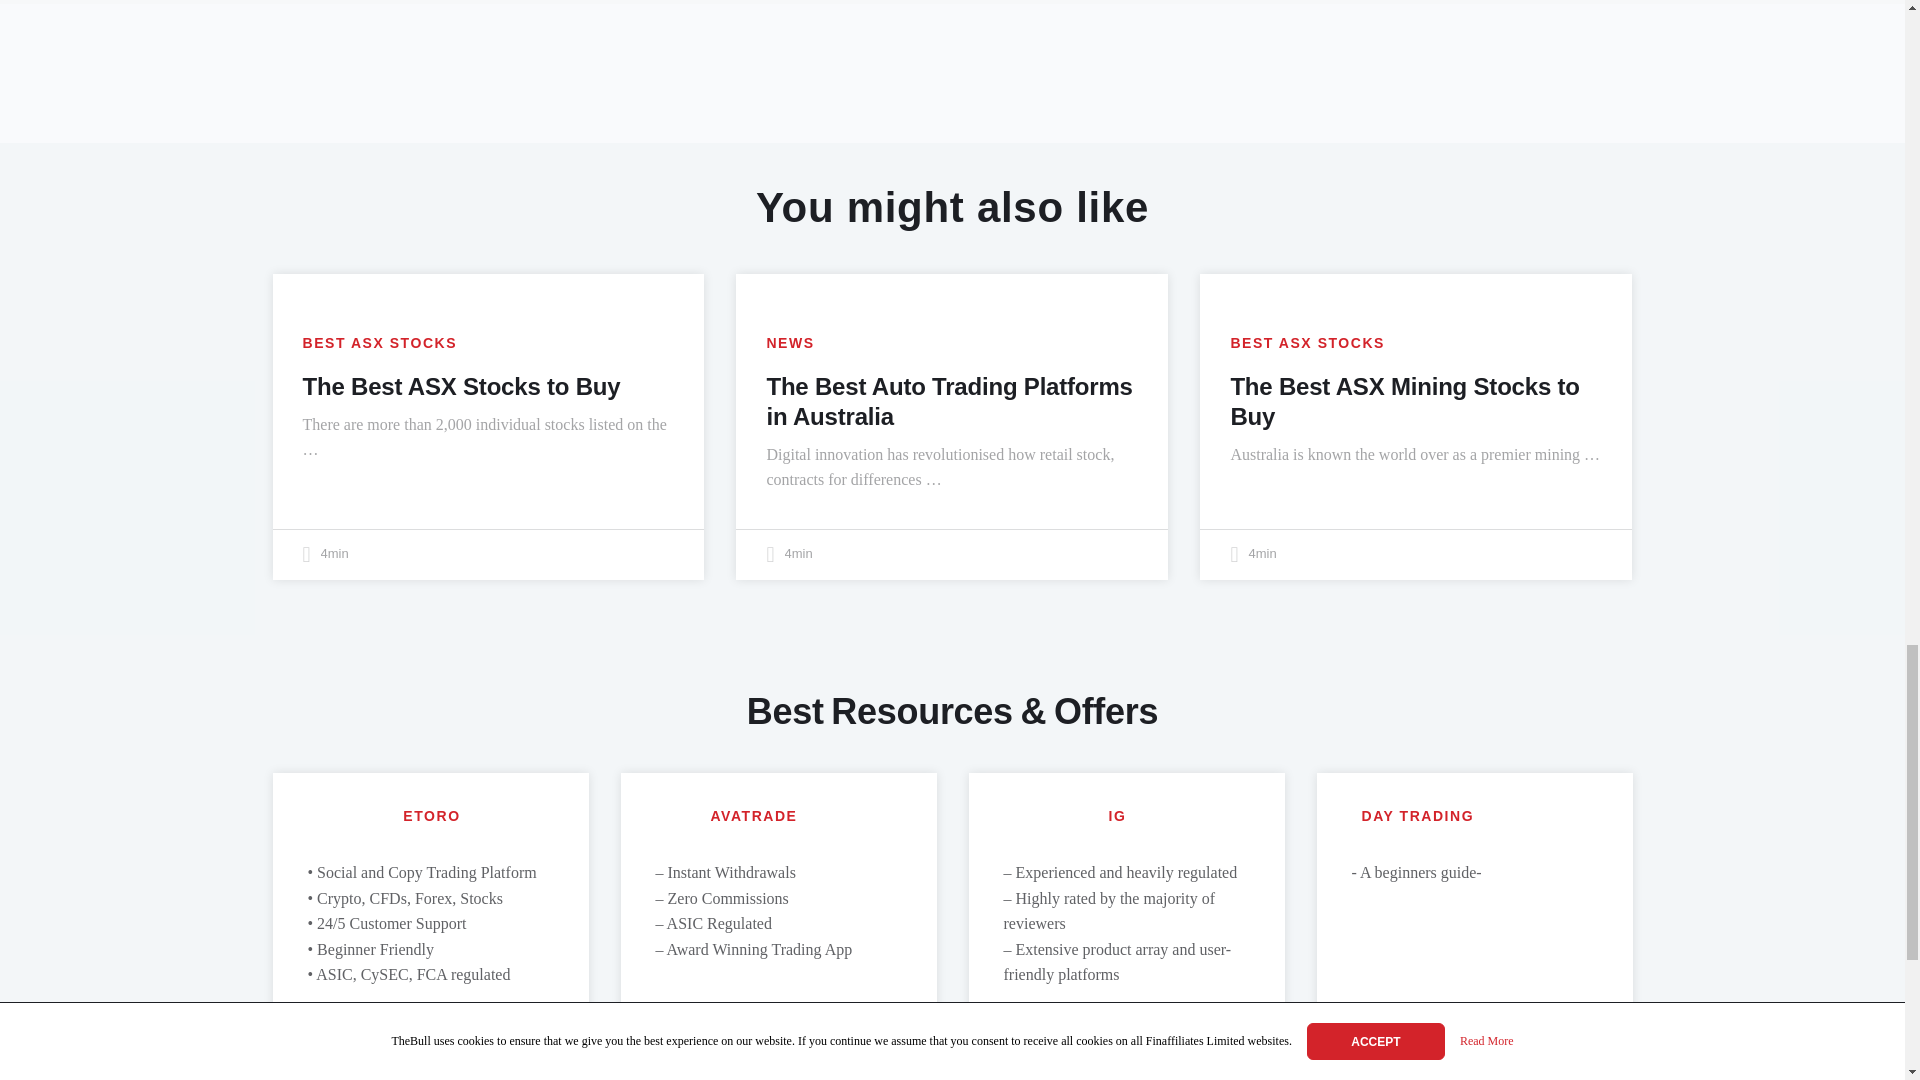  I want to click on The Best Auto Trading Platforms in Australia, so click(949, 400).